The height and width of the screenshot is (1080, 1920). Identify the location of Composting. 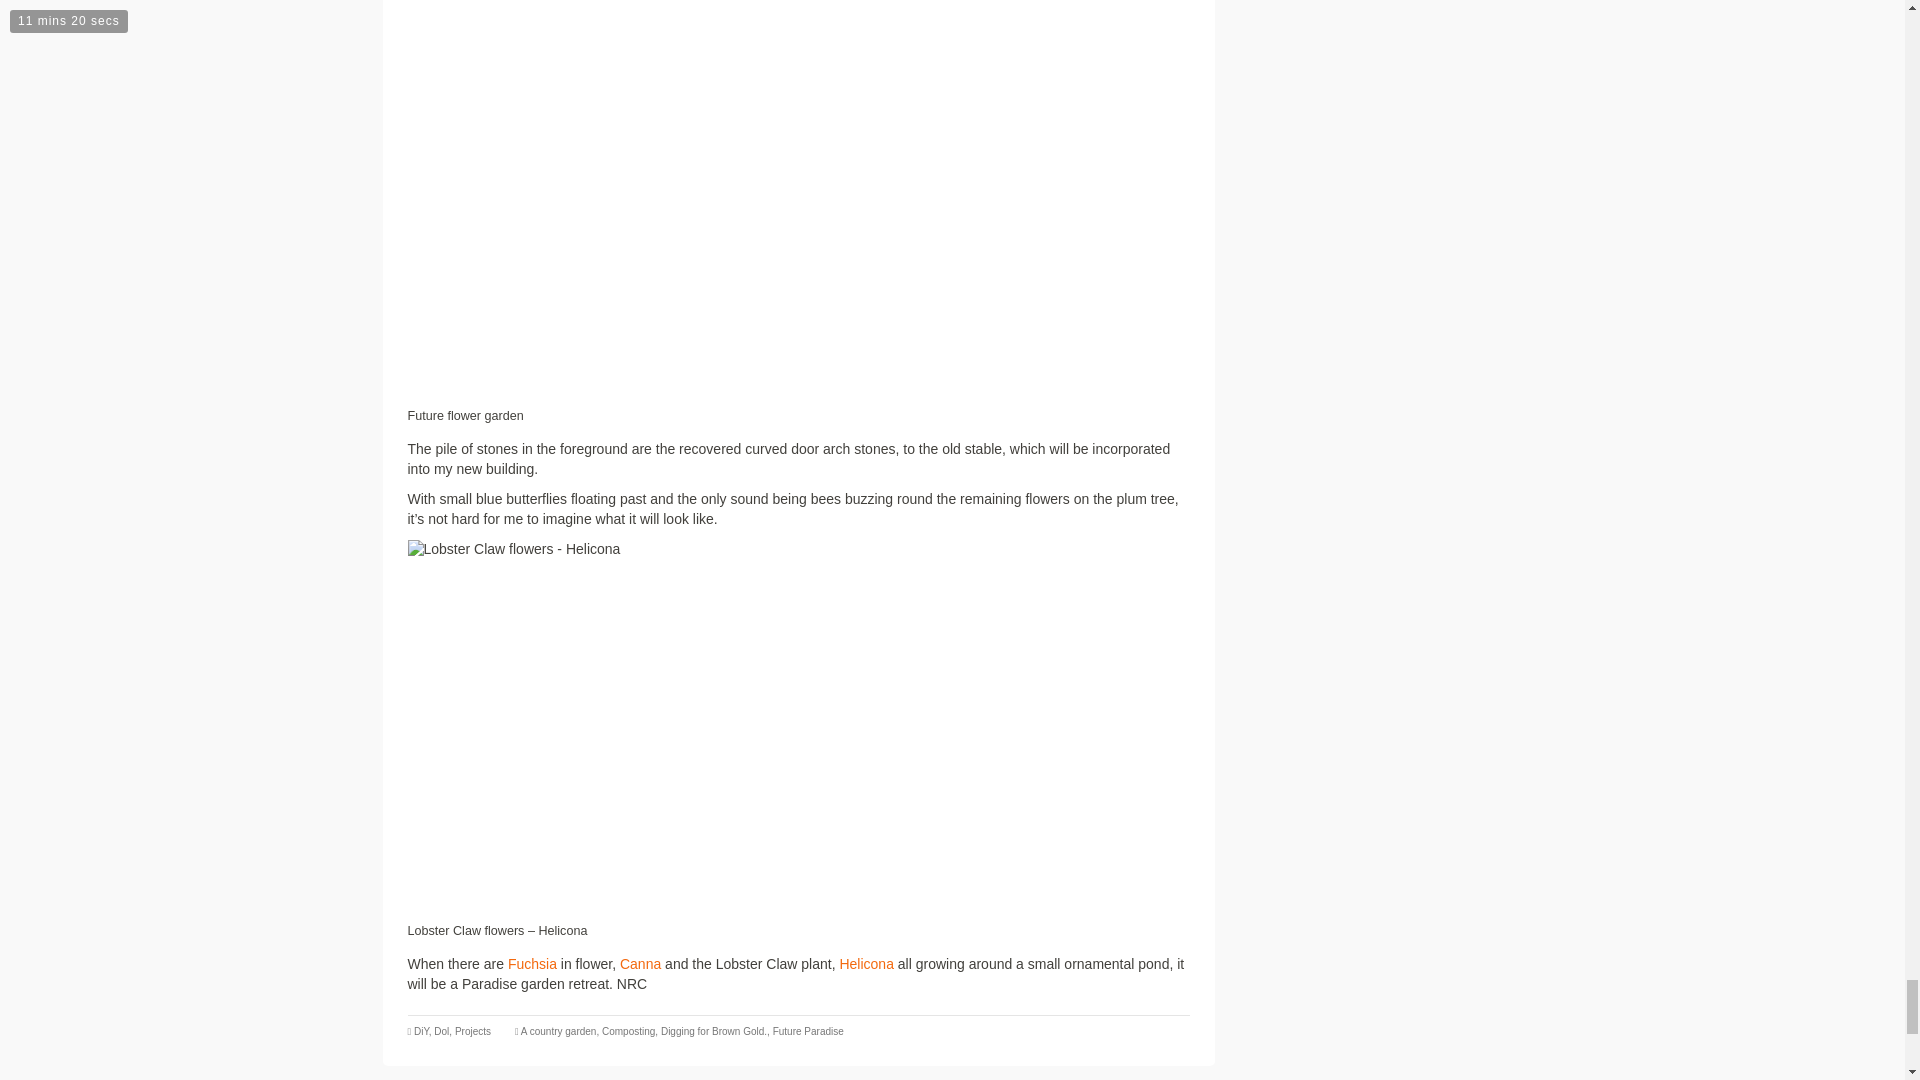
(628, 1031).